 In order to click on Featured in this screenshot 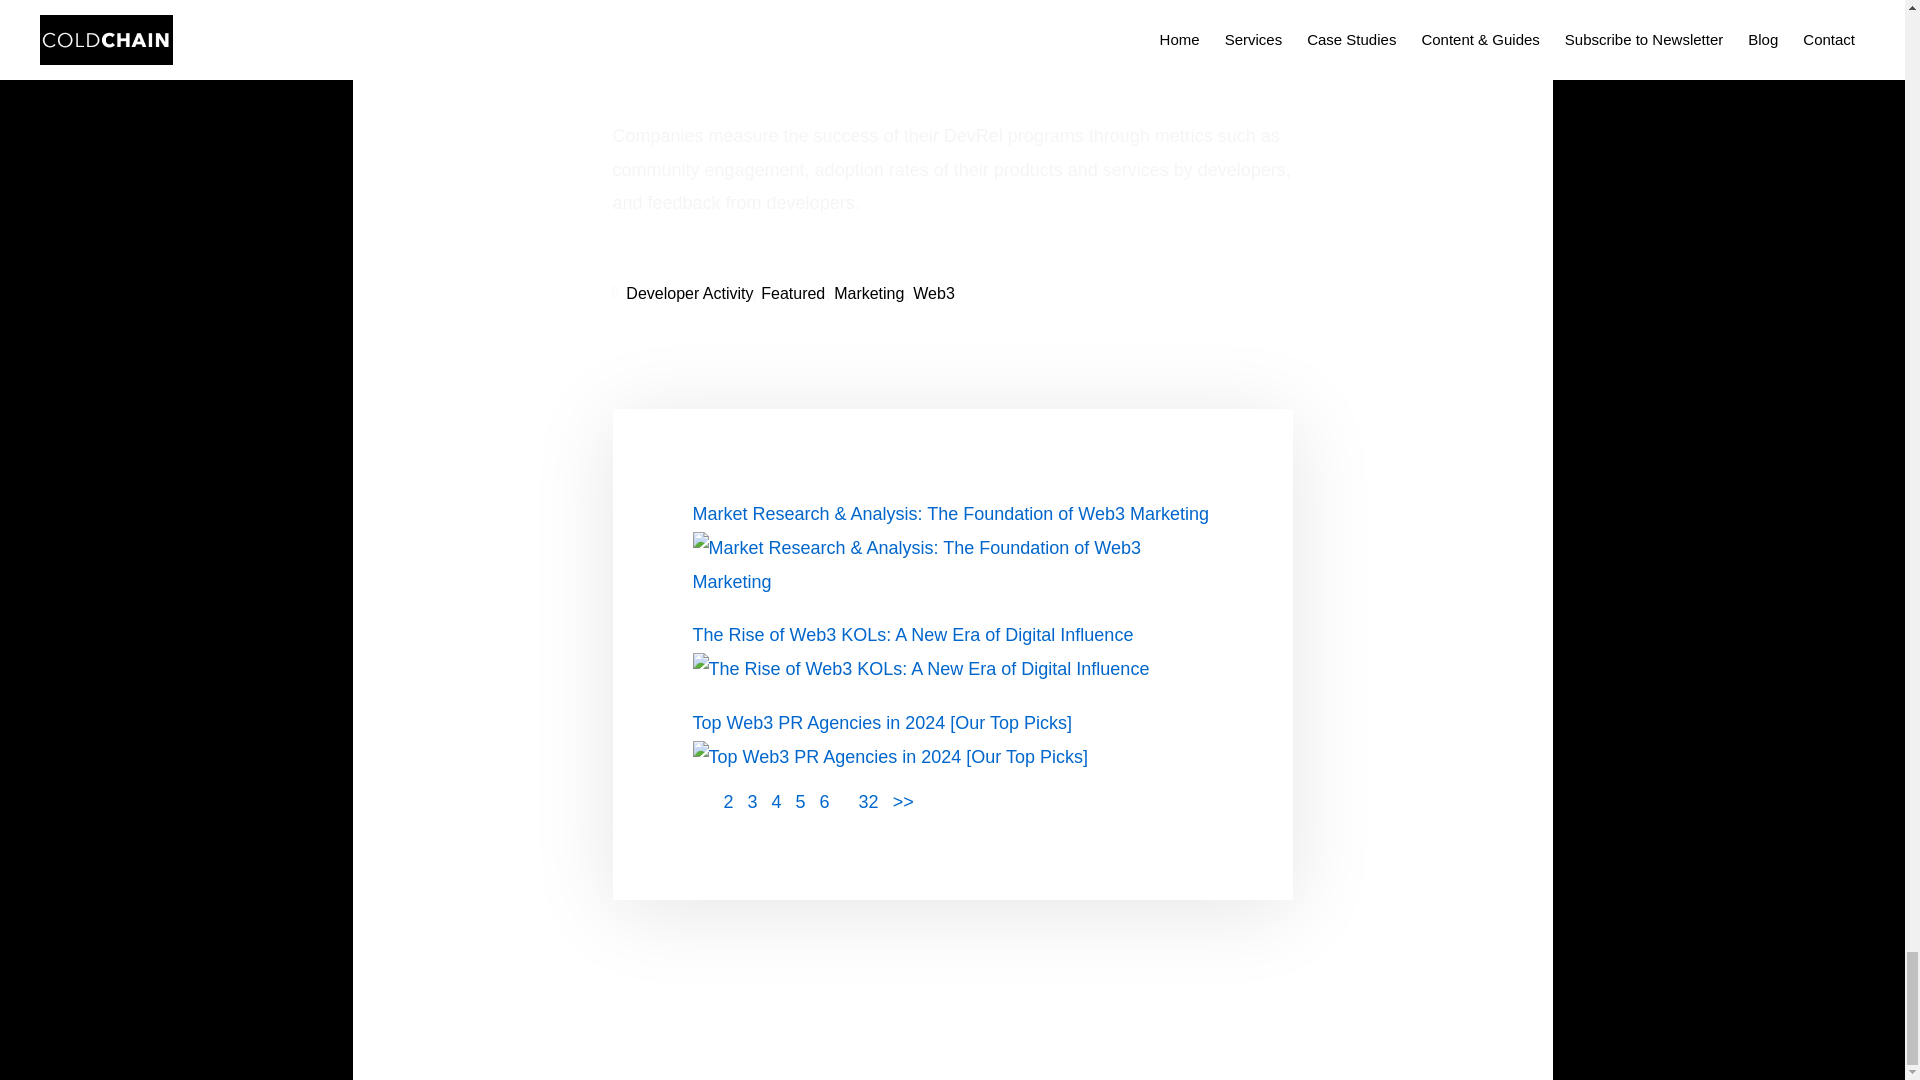, I will do `click(792, 294)`.